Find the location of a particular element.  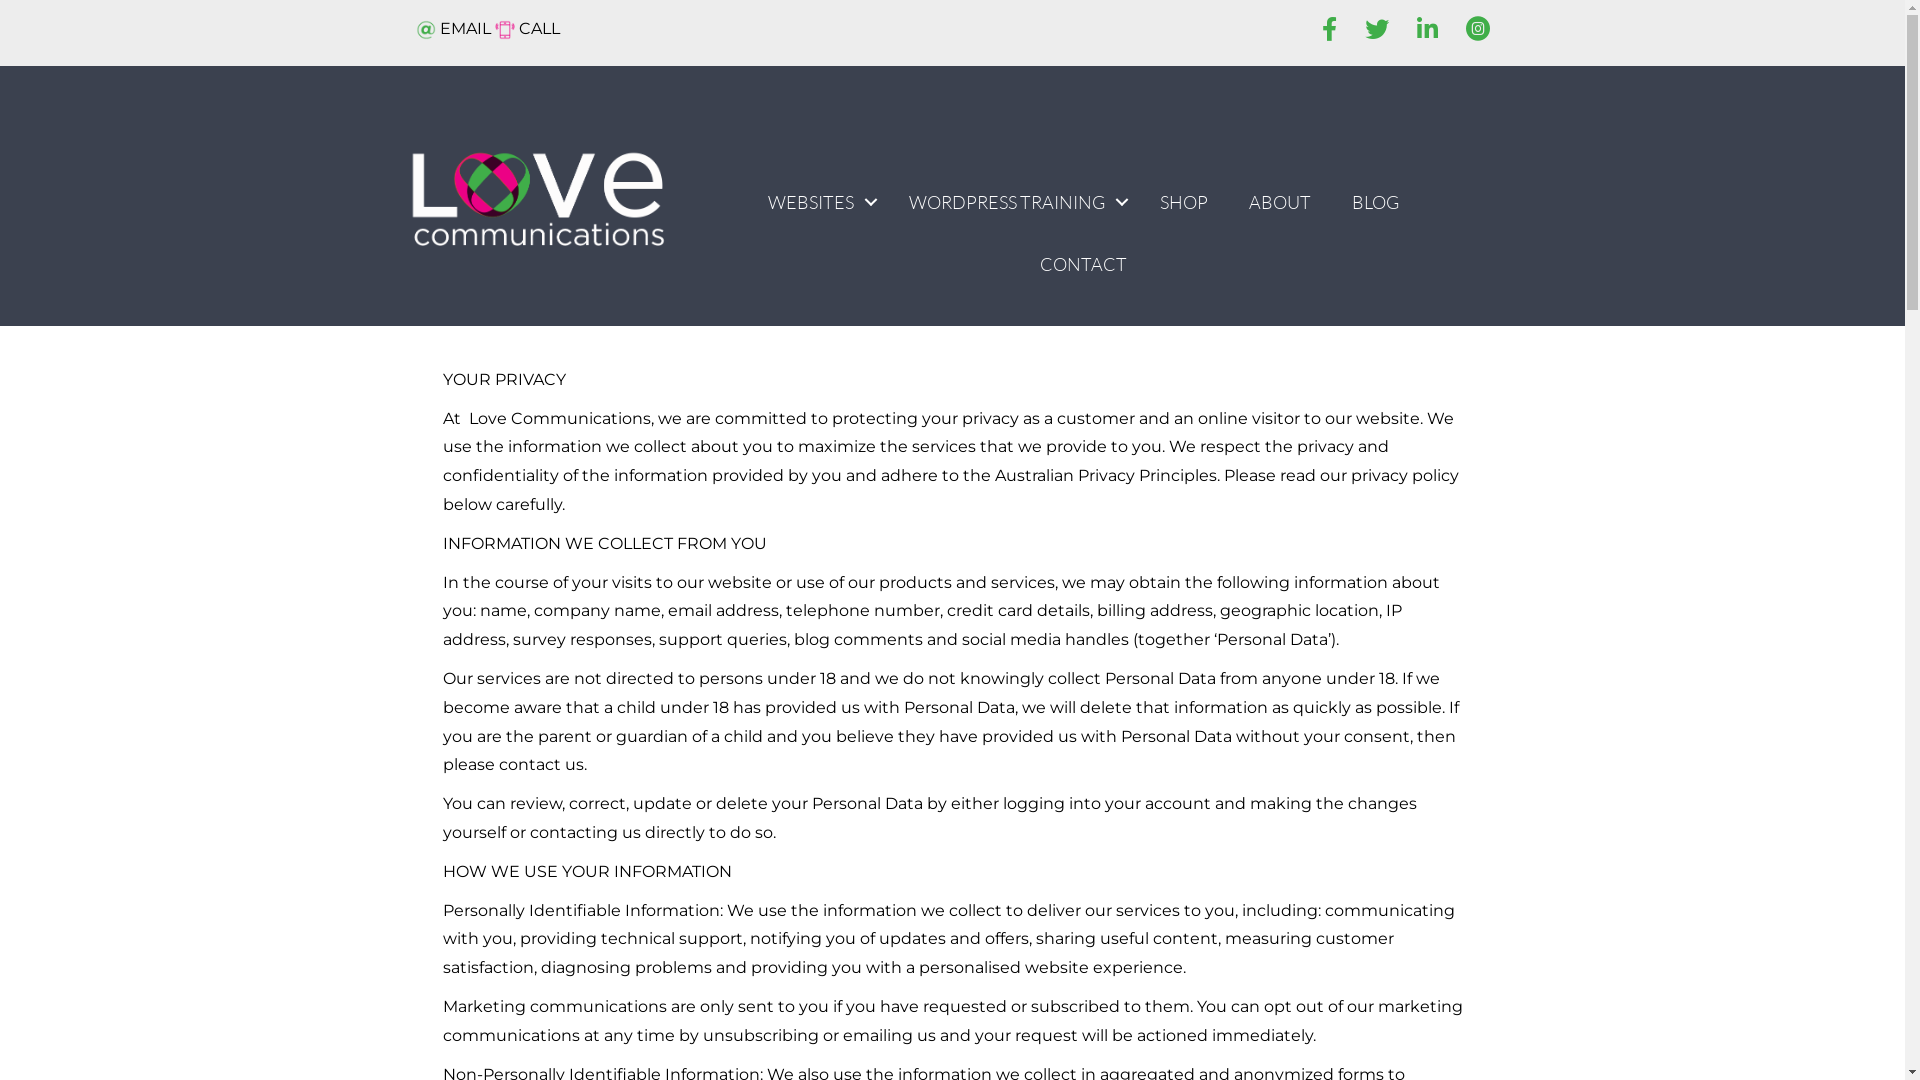

WORDPRESS TRAINING is located at coordinates (1014, 202).